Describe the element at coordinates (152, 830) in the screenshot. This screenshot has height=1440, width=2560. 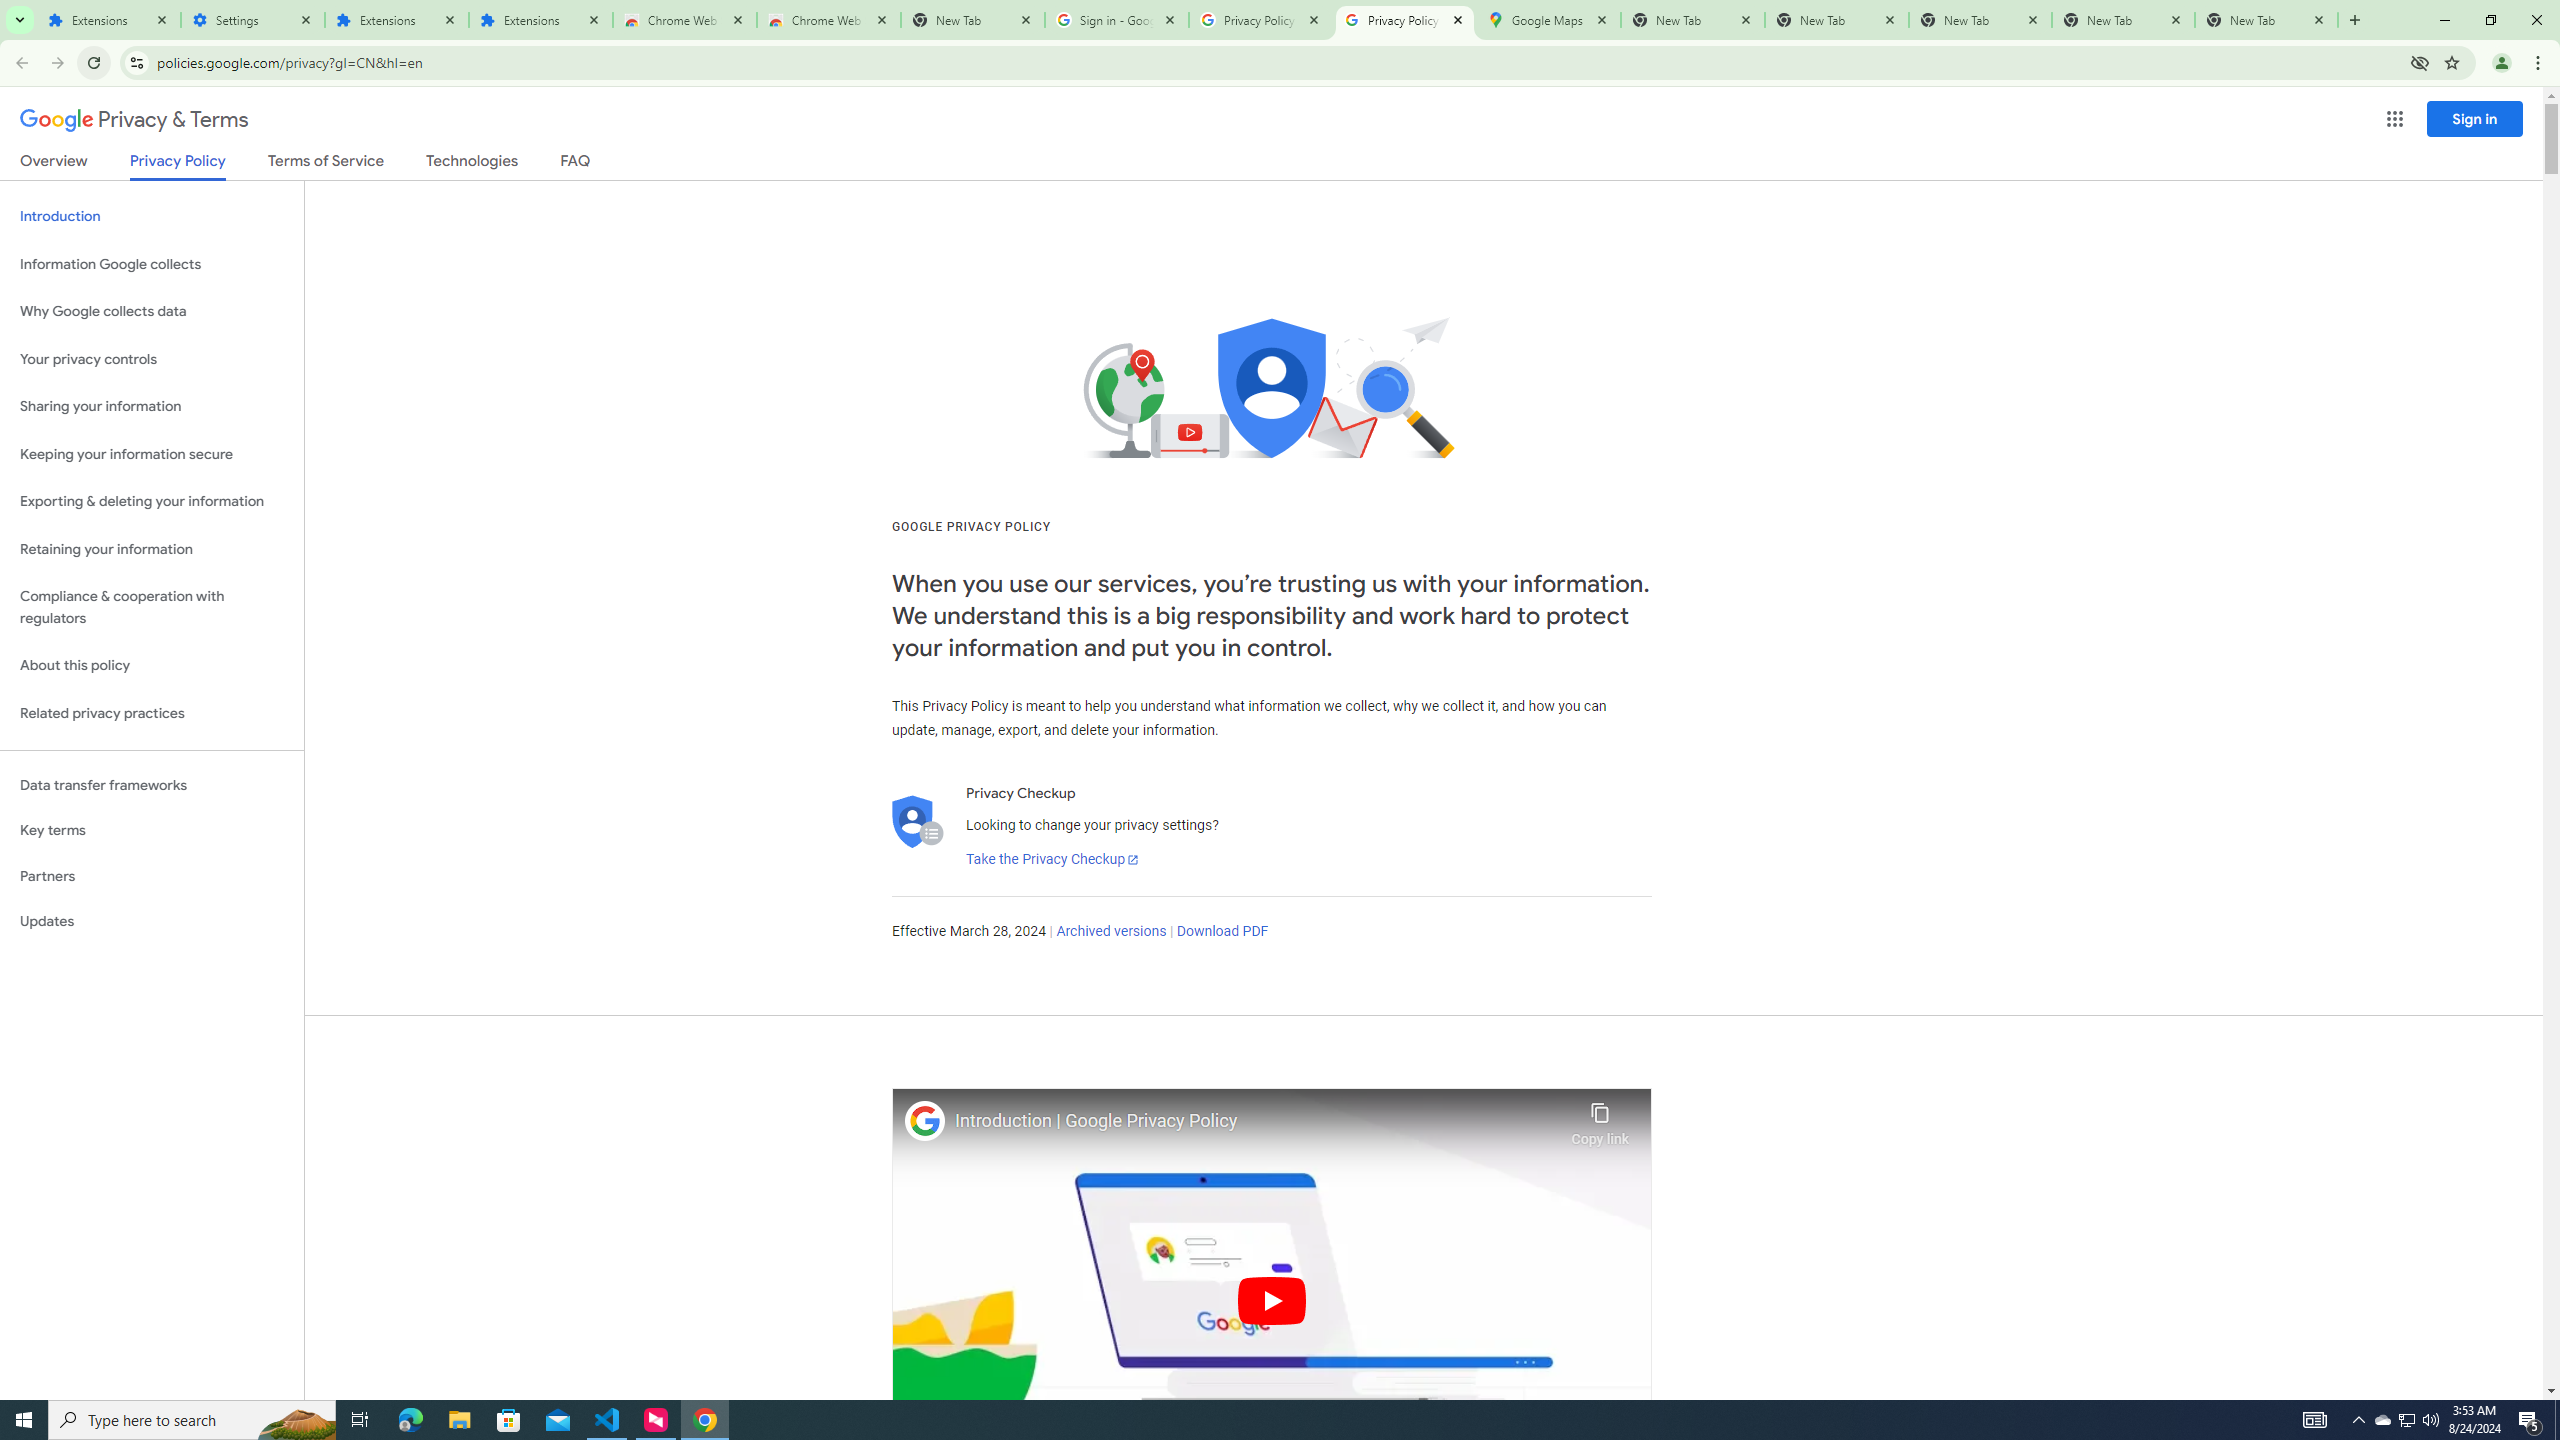
I see `Key terms` at that location.